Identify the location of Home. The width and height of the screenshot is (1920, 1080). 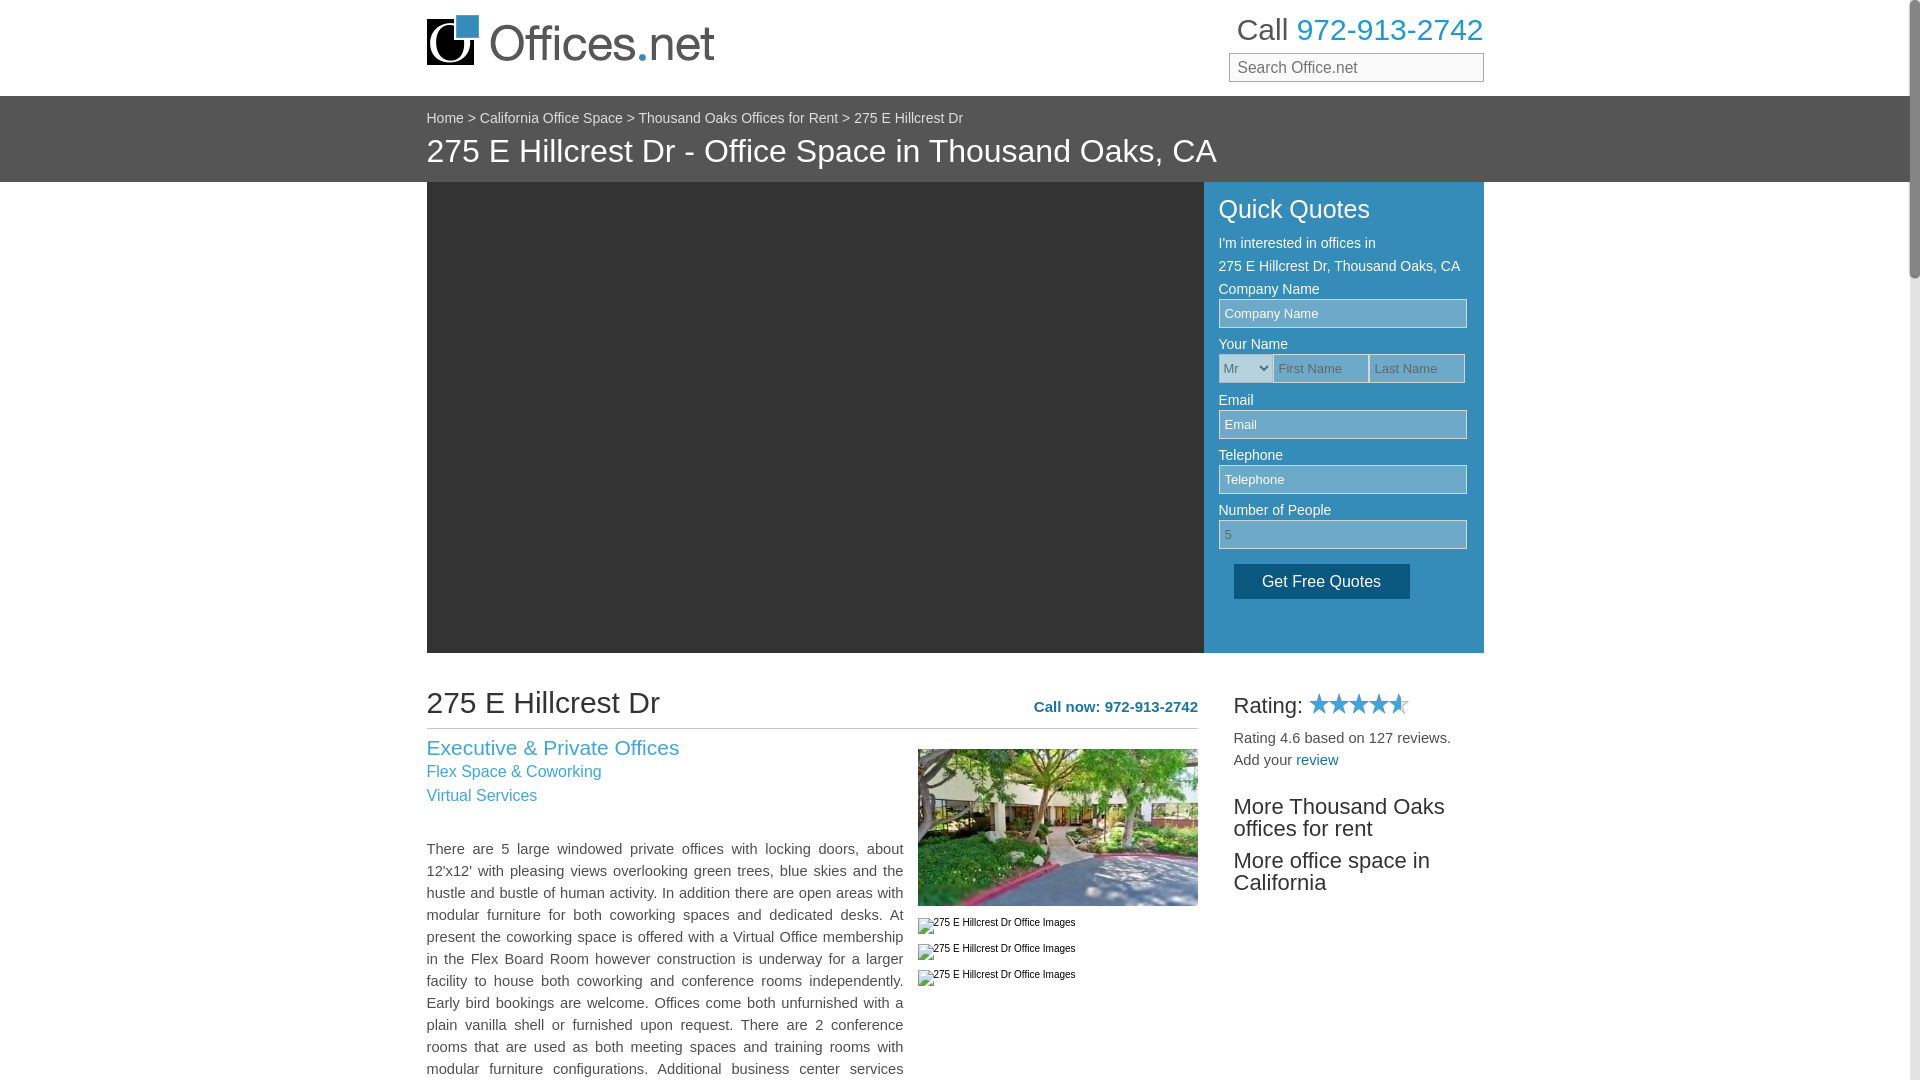
(444, 118).